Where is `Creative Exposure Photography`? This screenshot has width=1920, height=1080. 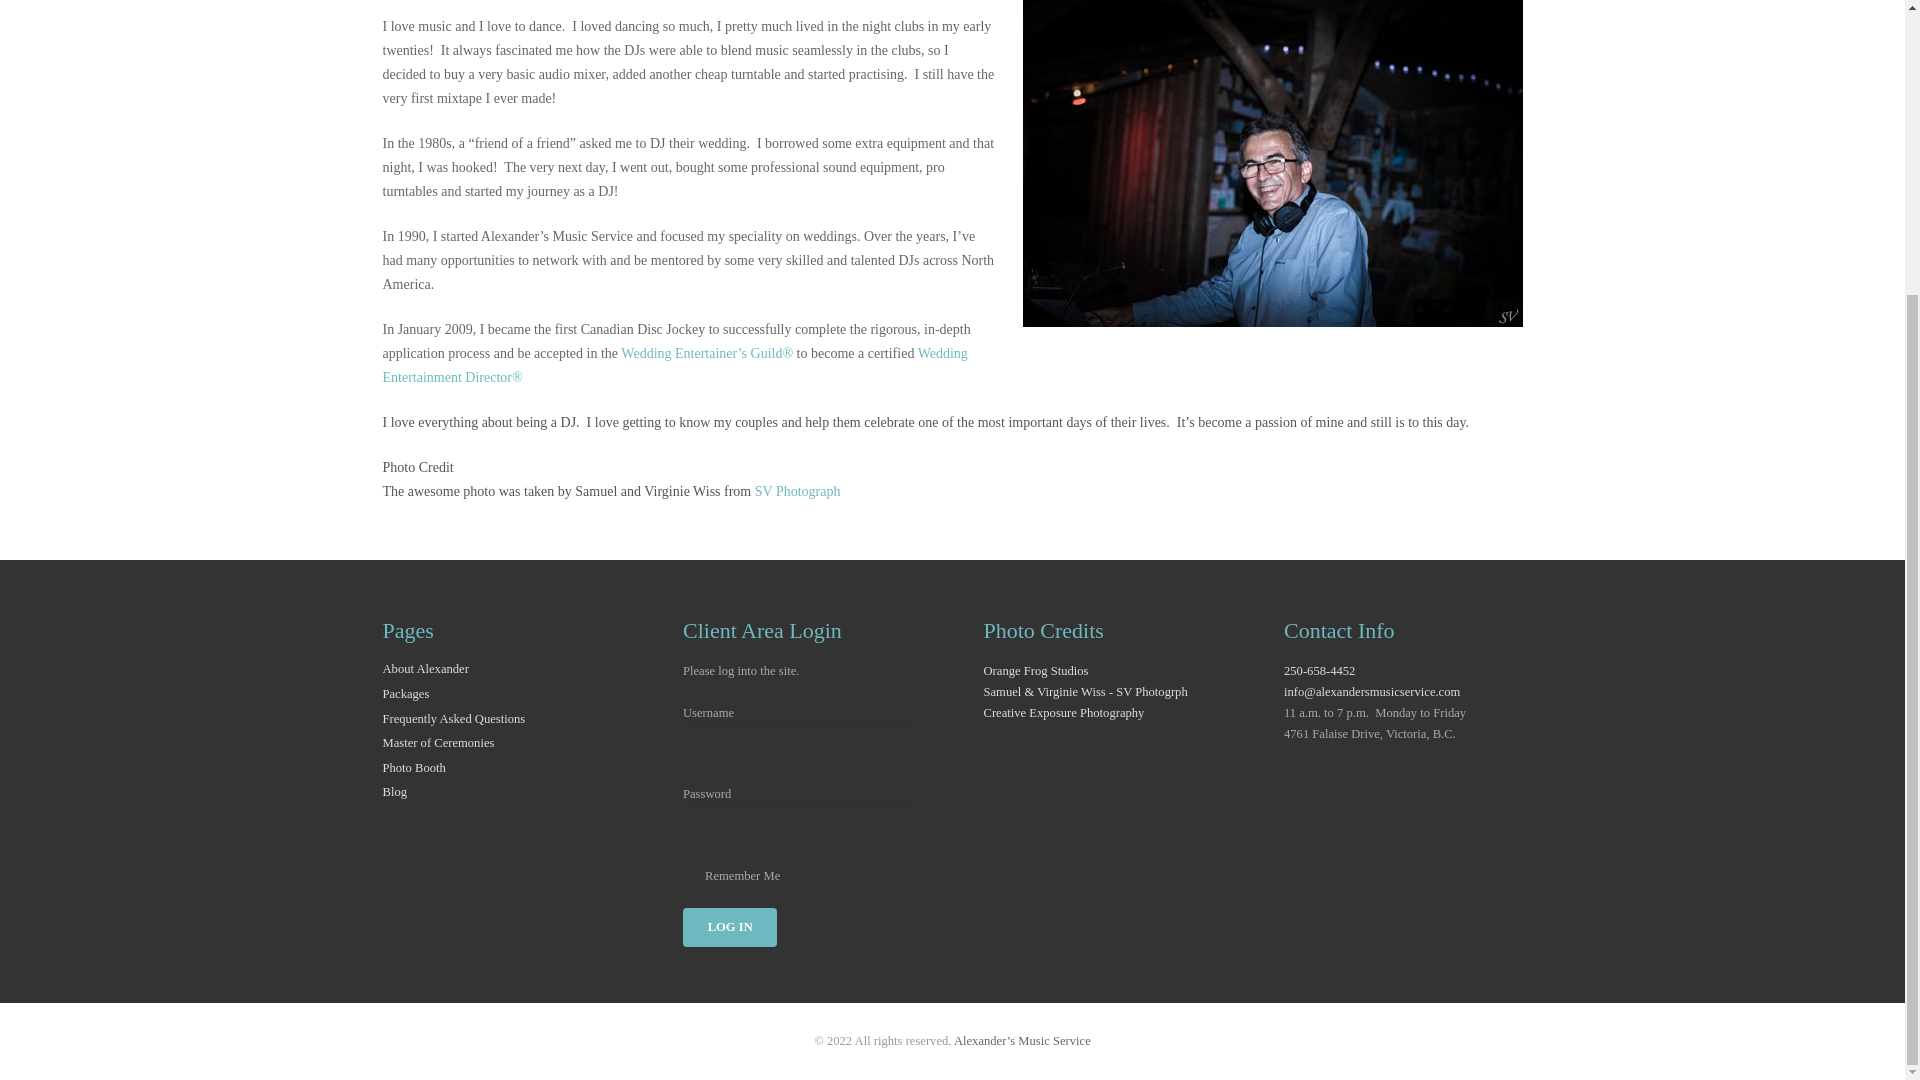 Creative Exposure Photography is located at coordinates (1064, 713).